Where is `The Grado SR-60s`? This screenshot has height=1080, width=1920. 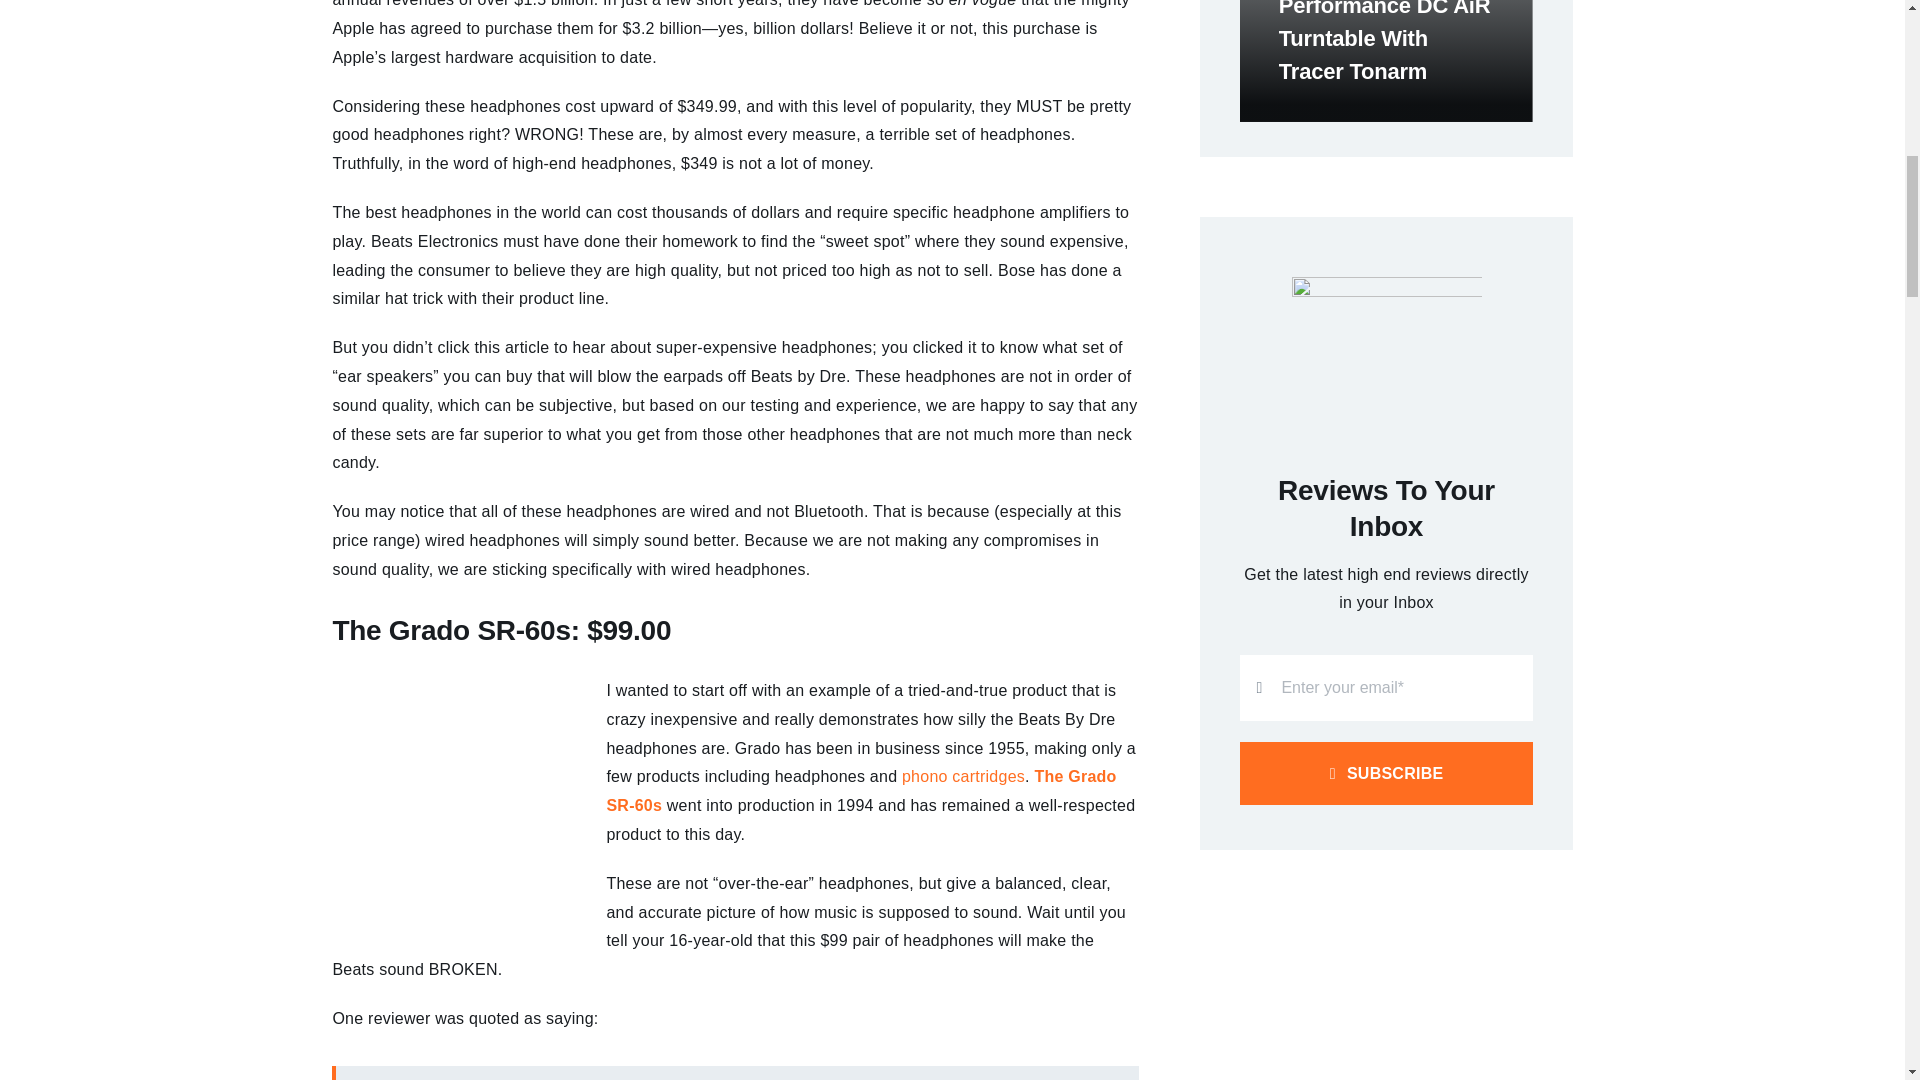
The Grado SR-60s is located at coordinates (860, 790).